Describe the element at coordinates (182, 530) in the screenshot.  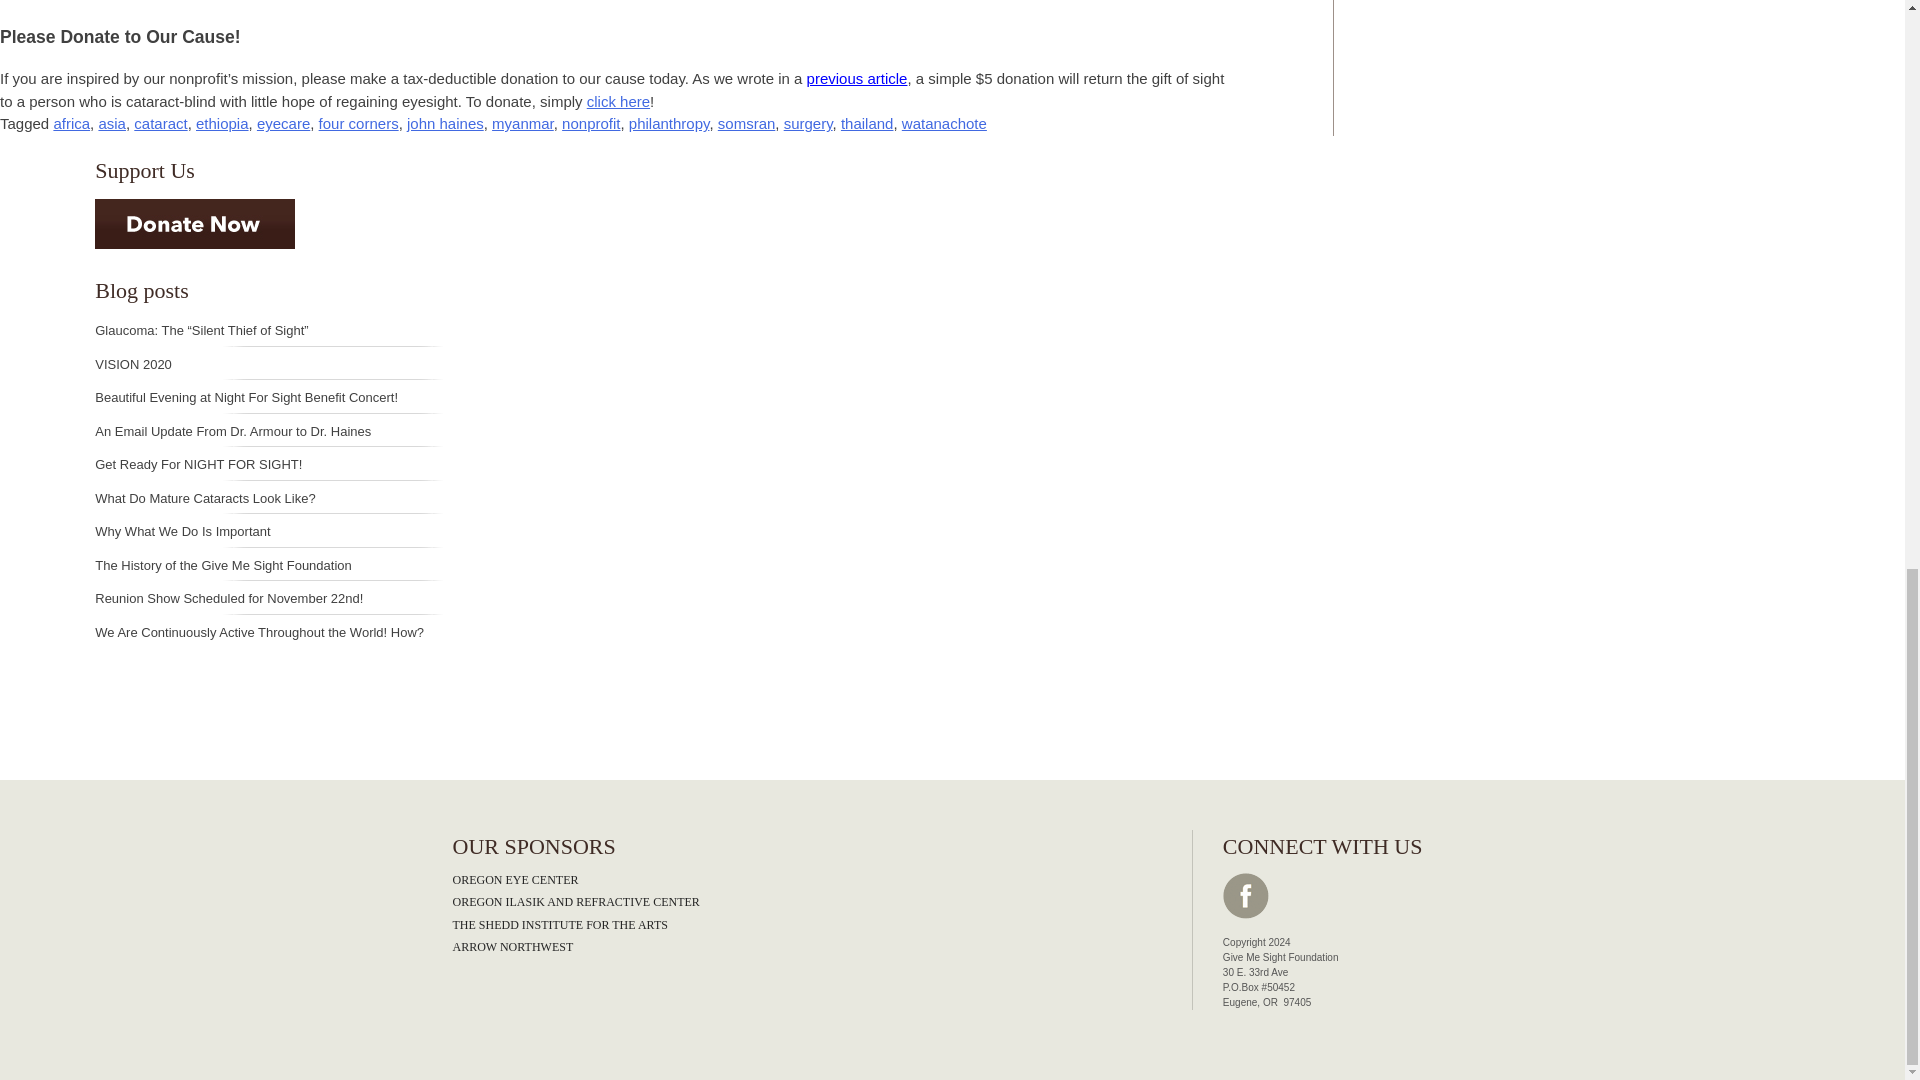
I see `Why What We Do Is Important` at that location.